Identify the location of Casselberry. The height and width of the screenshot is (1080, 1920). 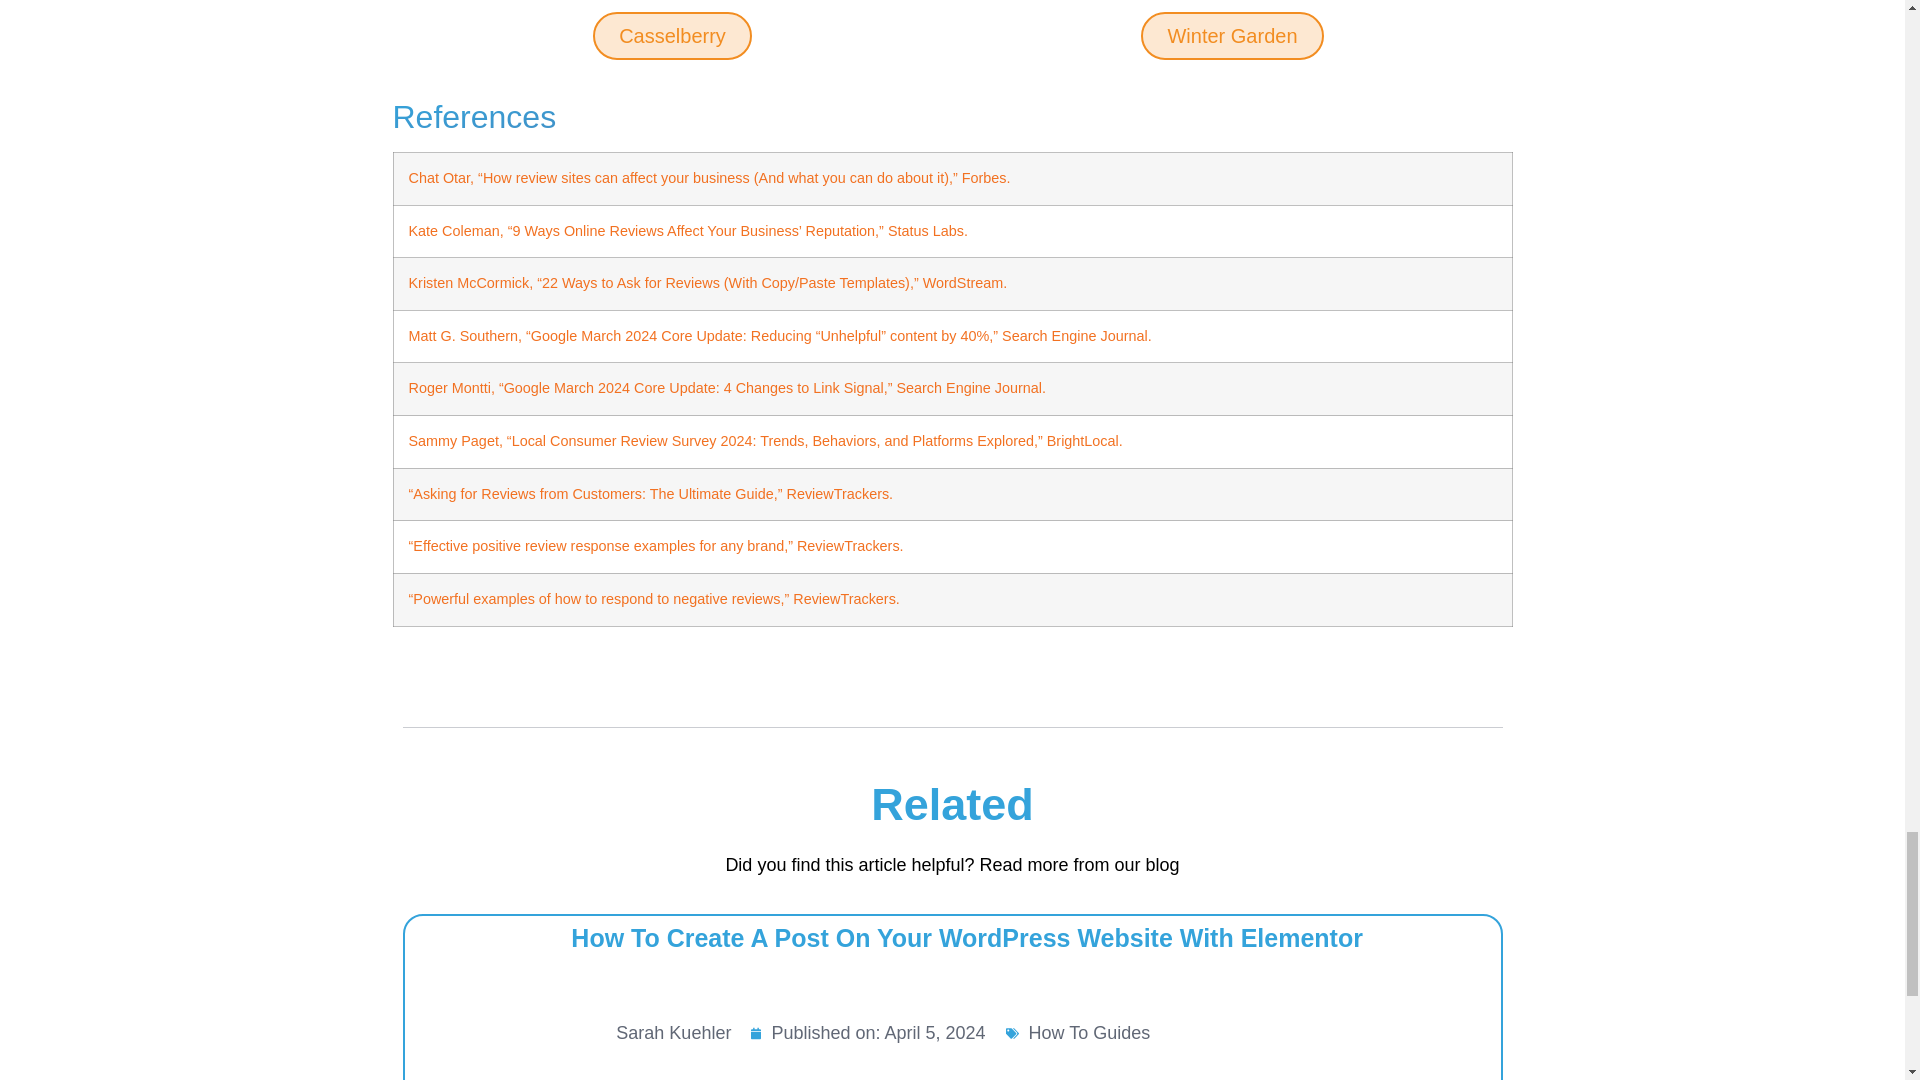
(672, 36).